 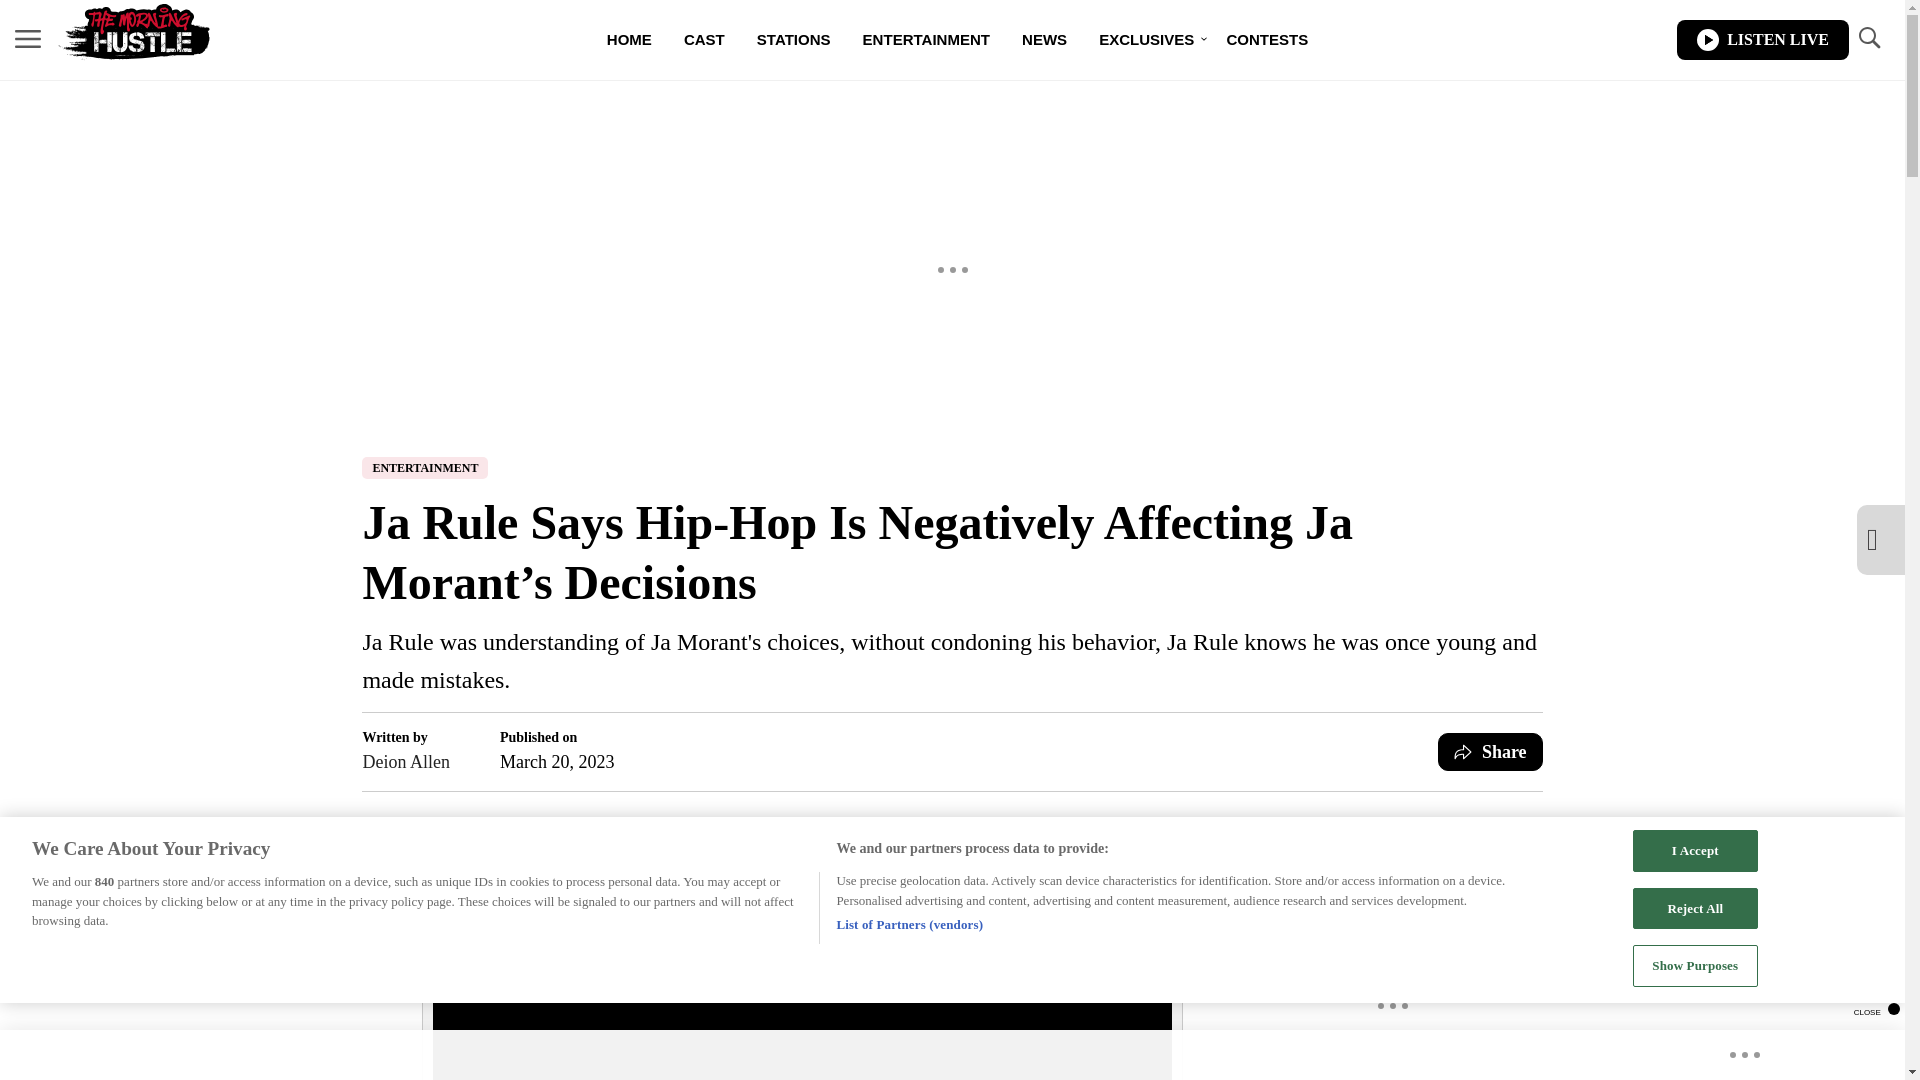 I want to click on HOME, so click(x=630, y=40).